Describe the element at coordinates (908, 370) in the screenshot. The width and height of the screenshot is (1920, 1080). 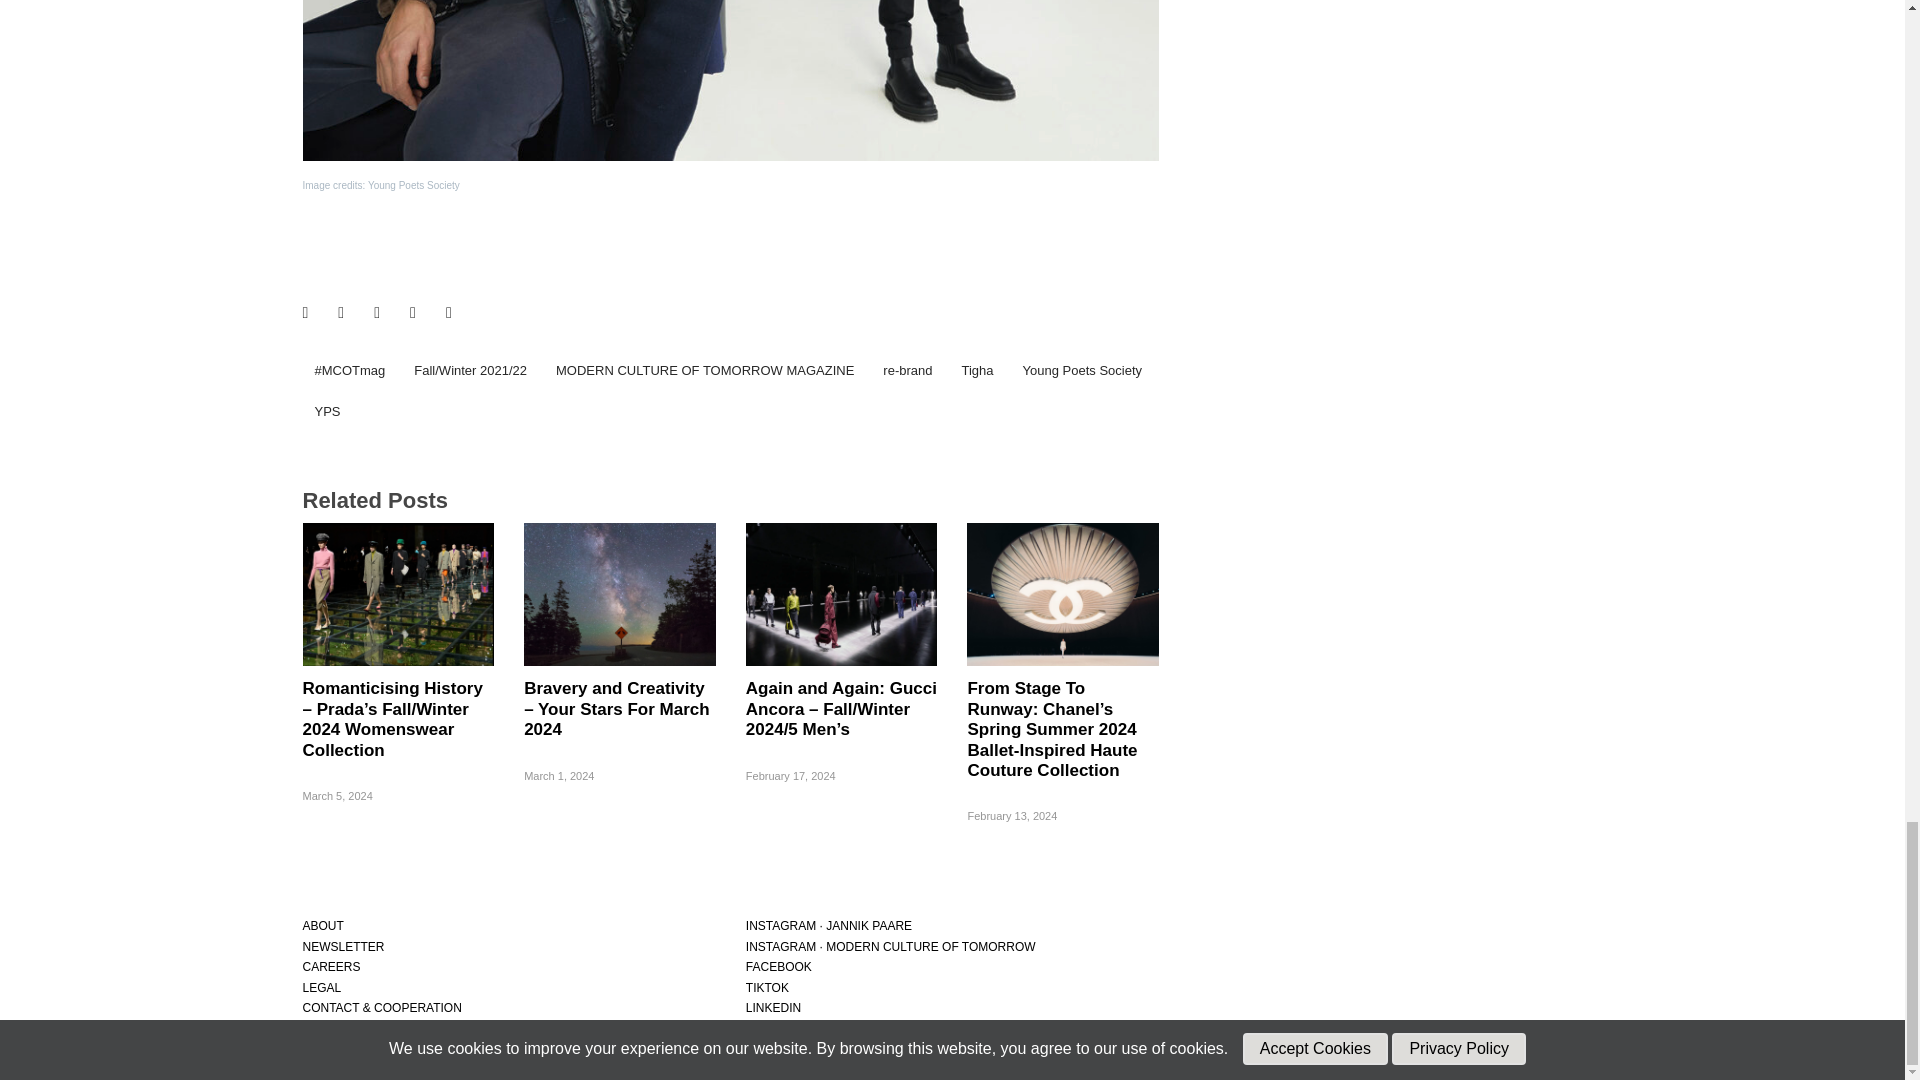
I see `re-brand` at that location.